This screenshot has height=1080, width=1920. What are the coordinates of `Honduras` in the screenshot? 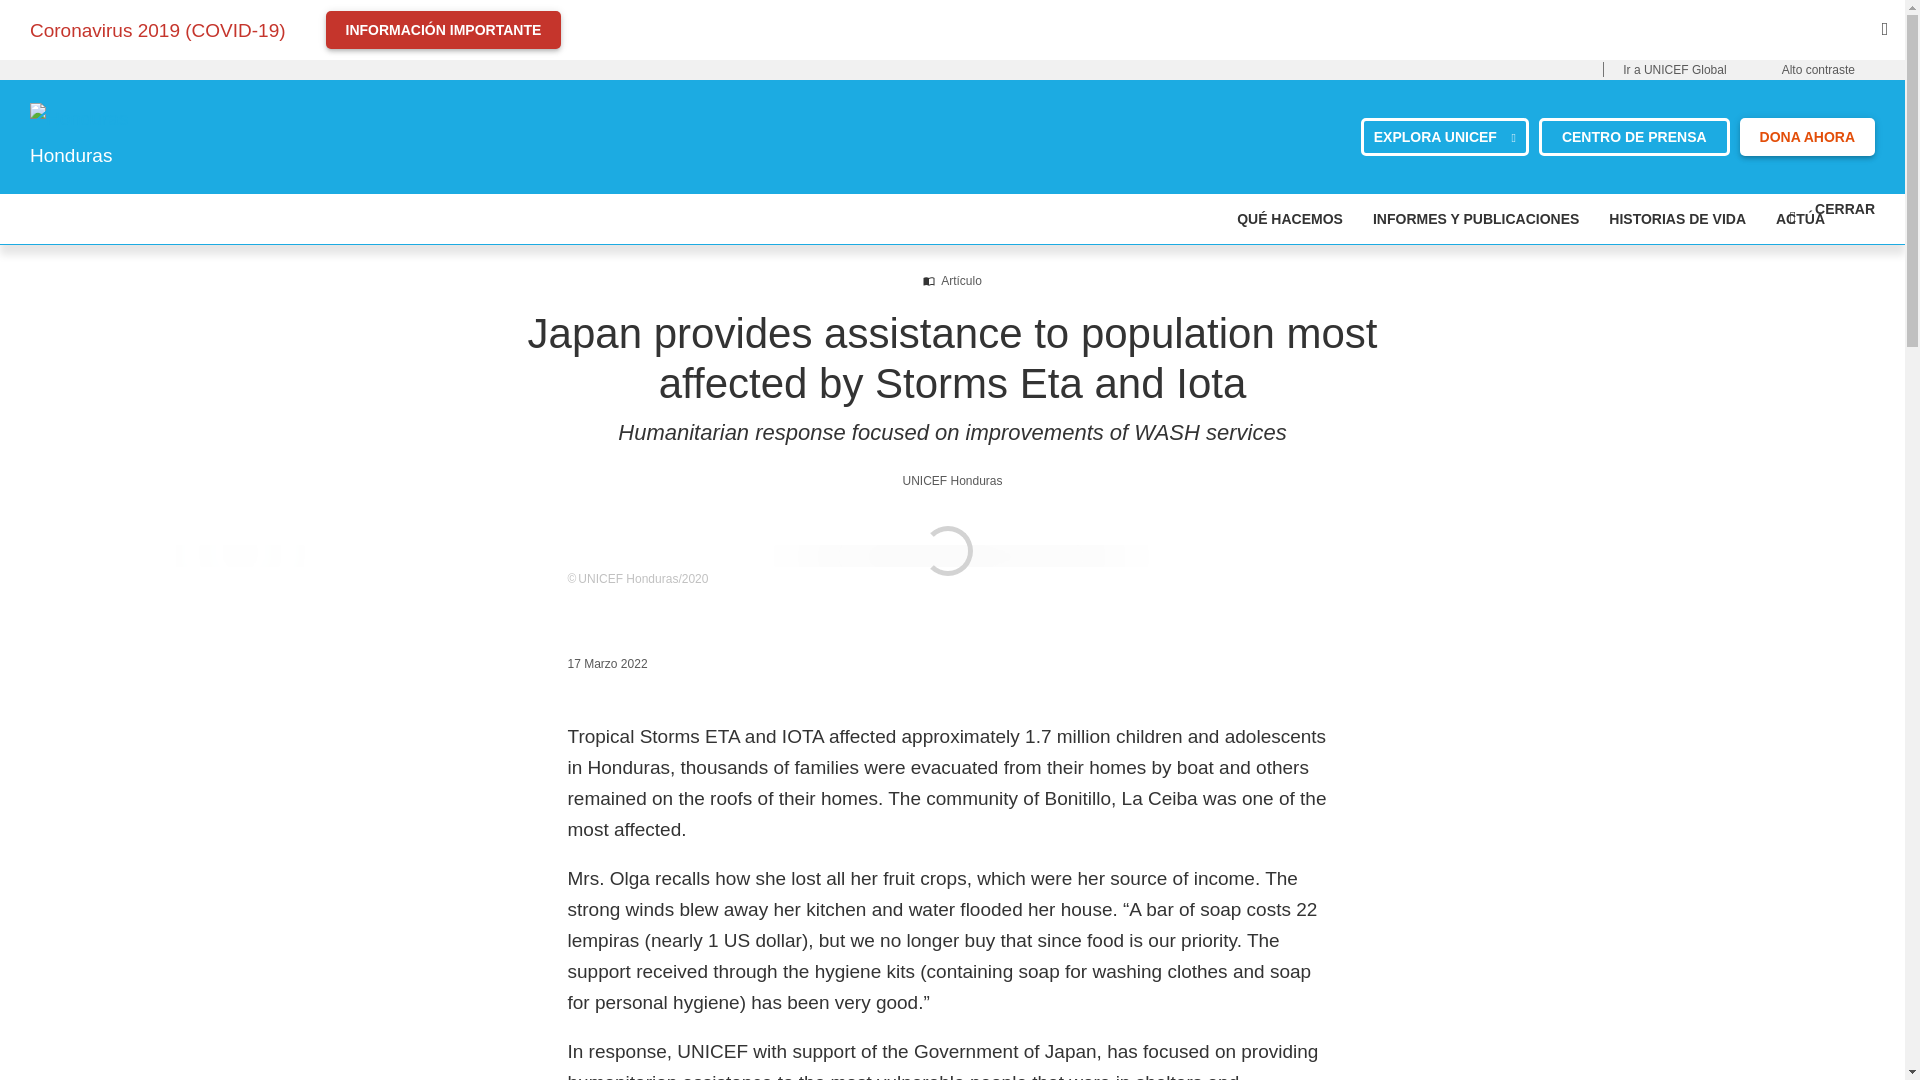 It's located at (258, 126).